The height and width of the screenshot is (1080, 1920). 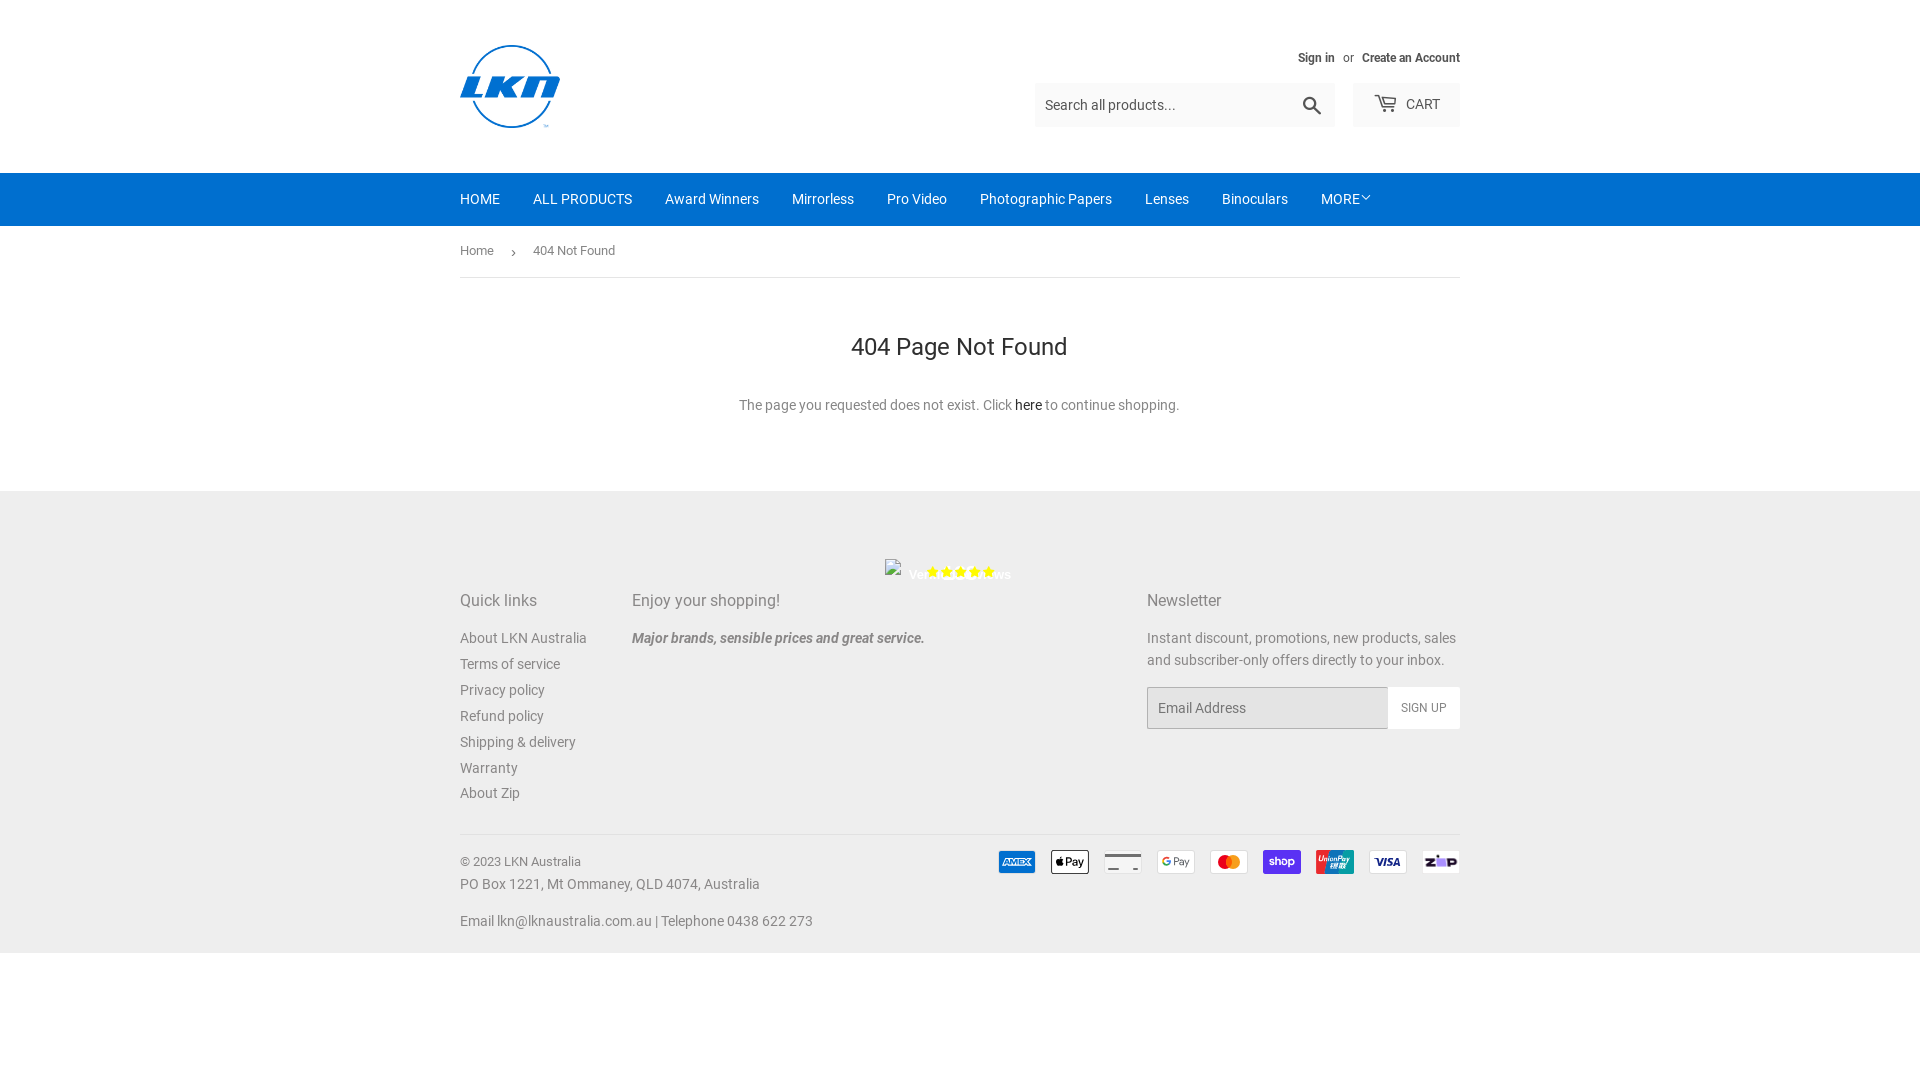 I want to click on Binoculars, so click(x=1255, y=199).